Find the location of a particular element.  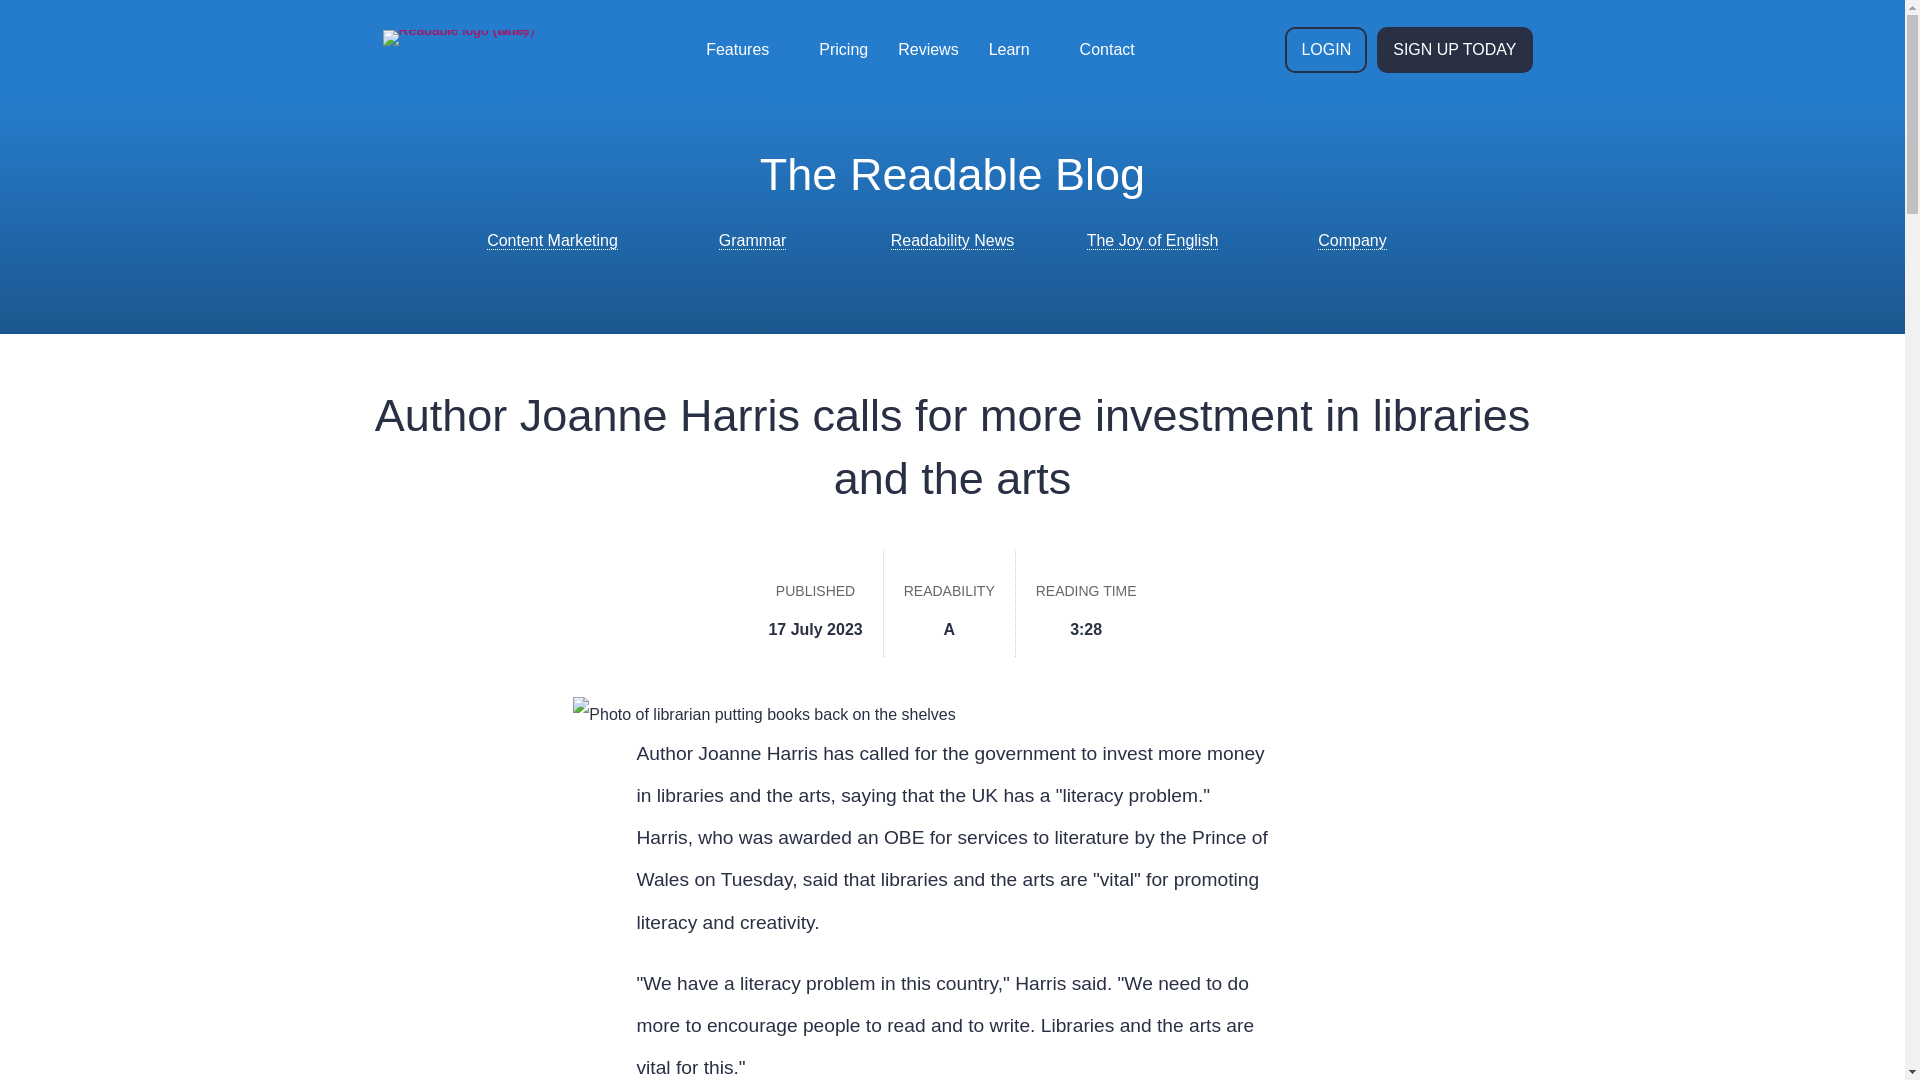

Contact is located at coordinates (1108, 50).